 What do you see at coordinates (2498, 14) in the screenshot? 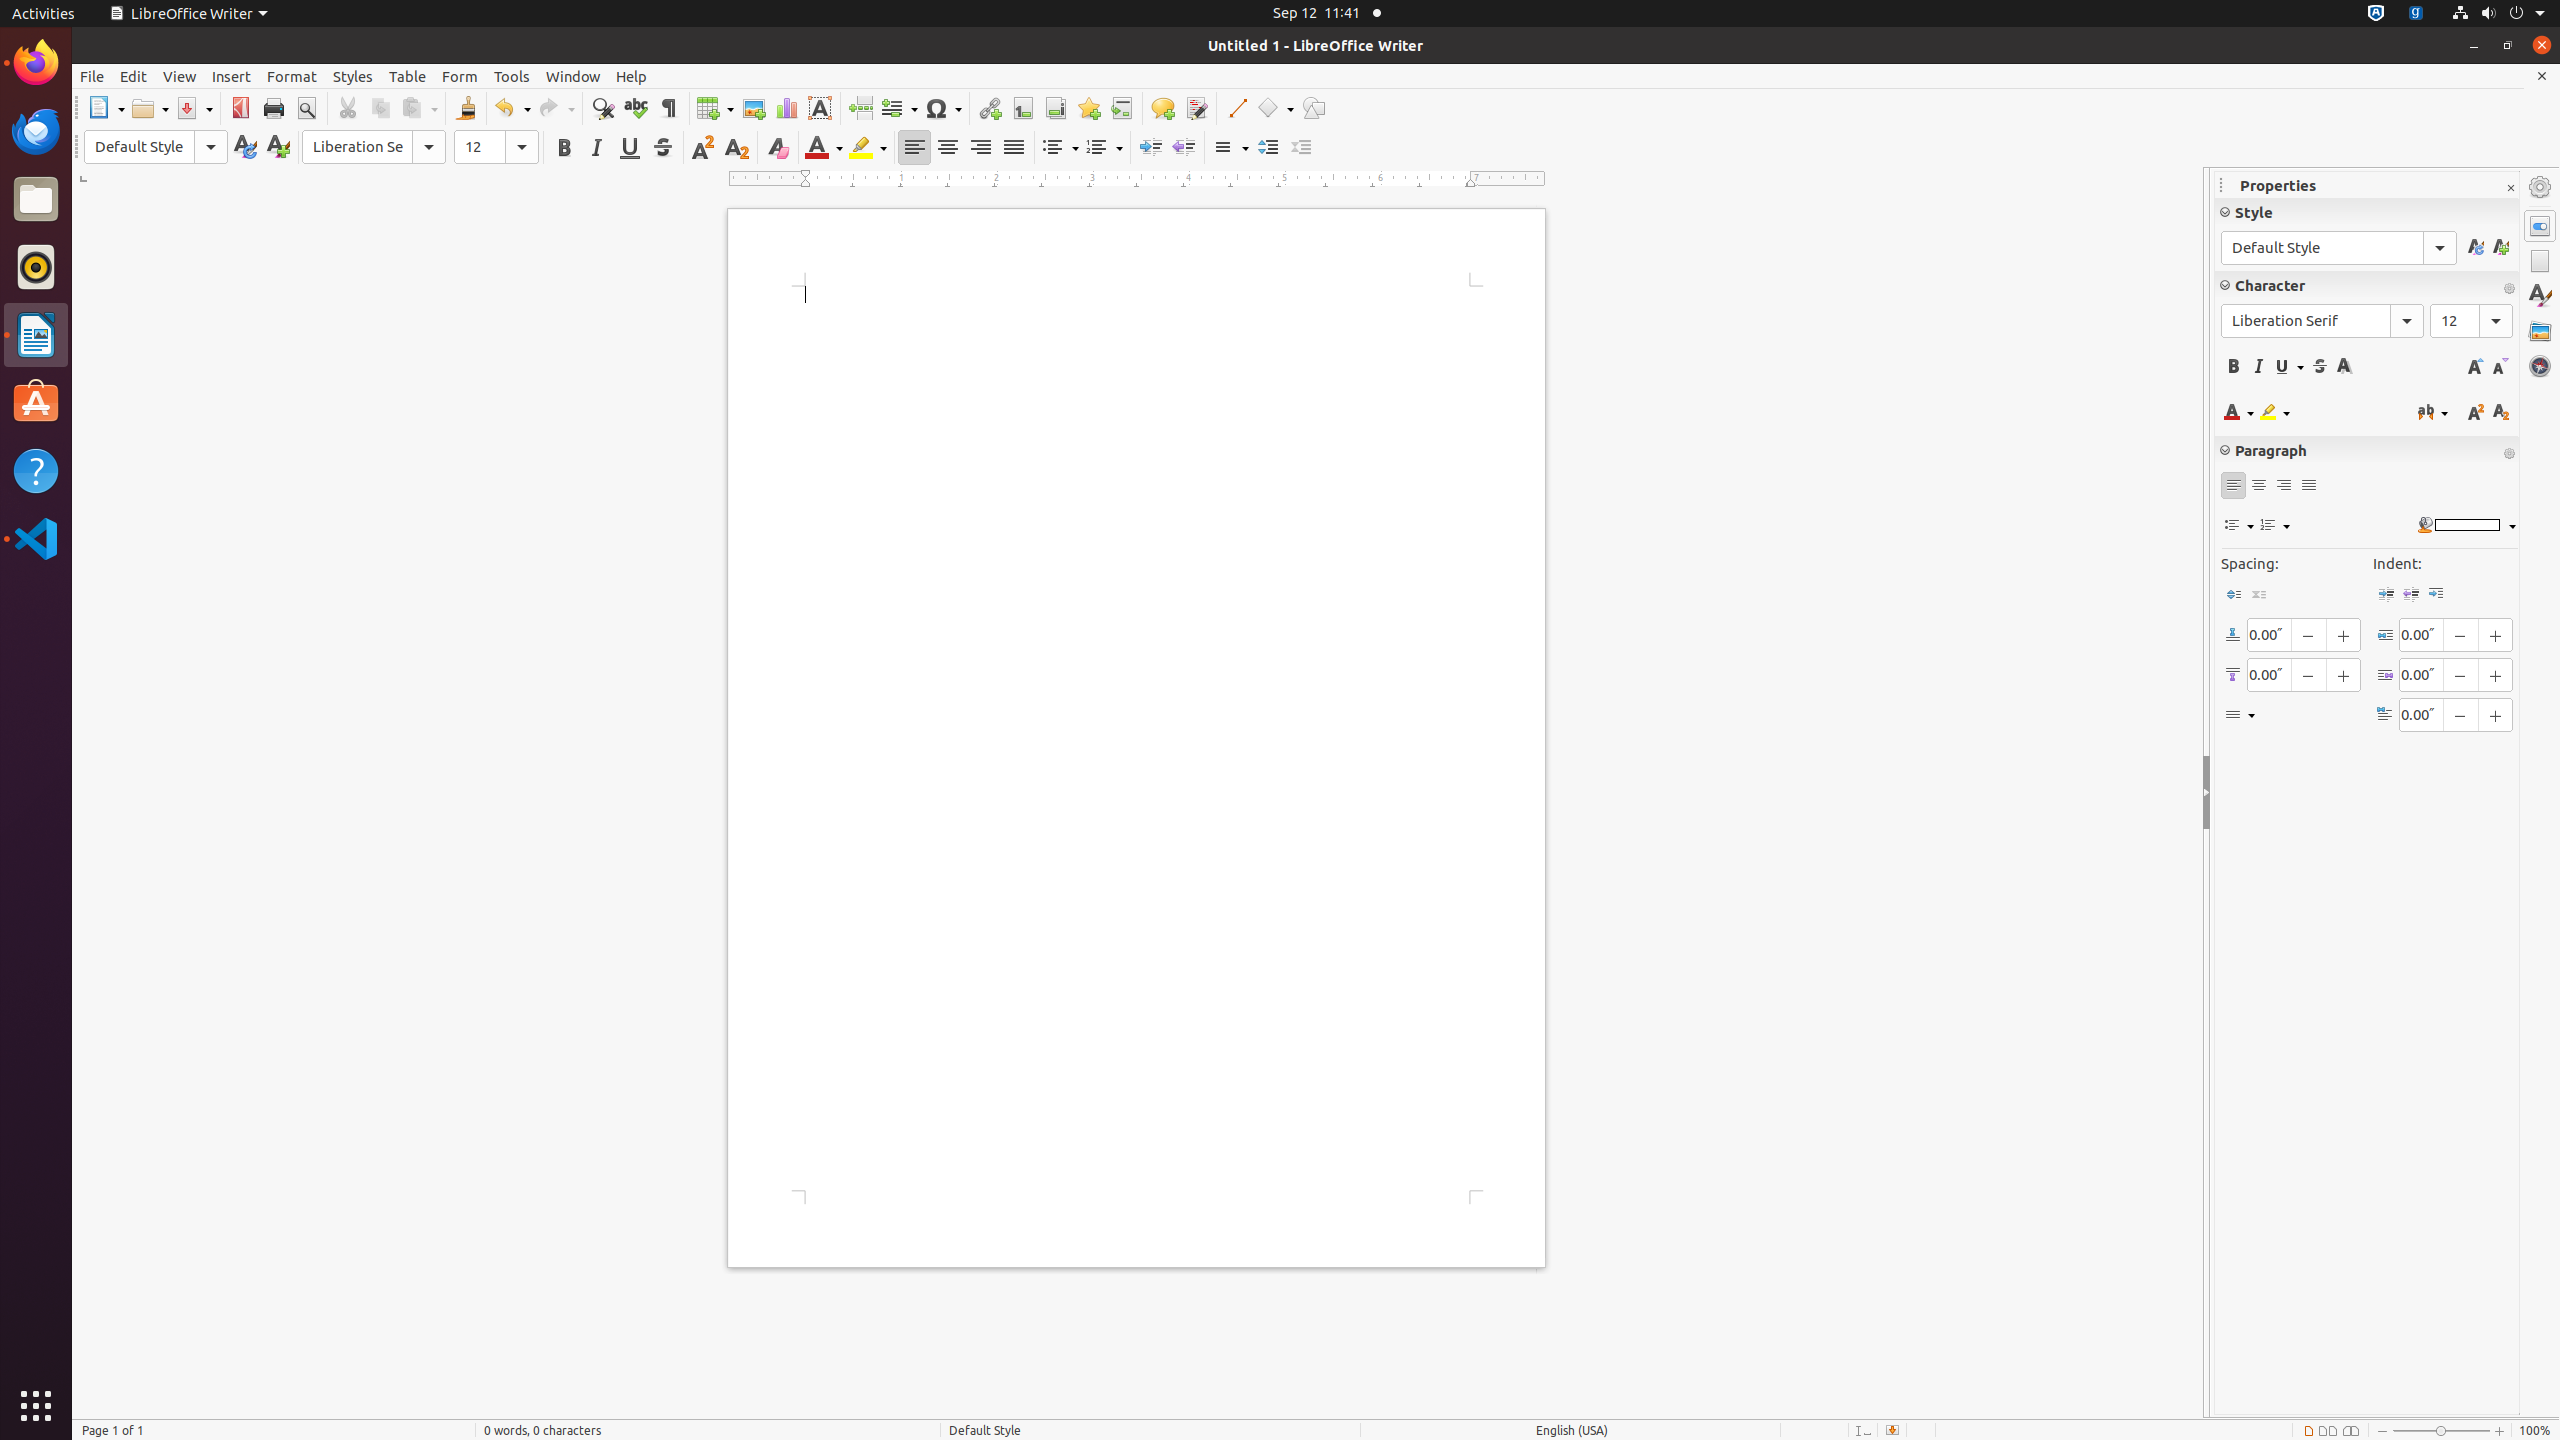
I see `System` at bounding box center [2498, 14].